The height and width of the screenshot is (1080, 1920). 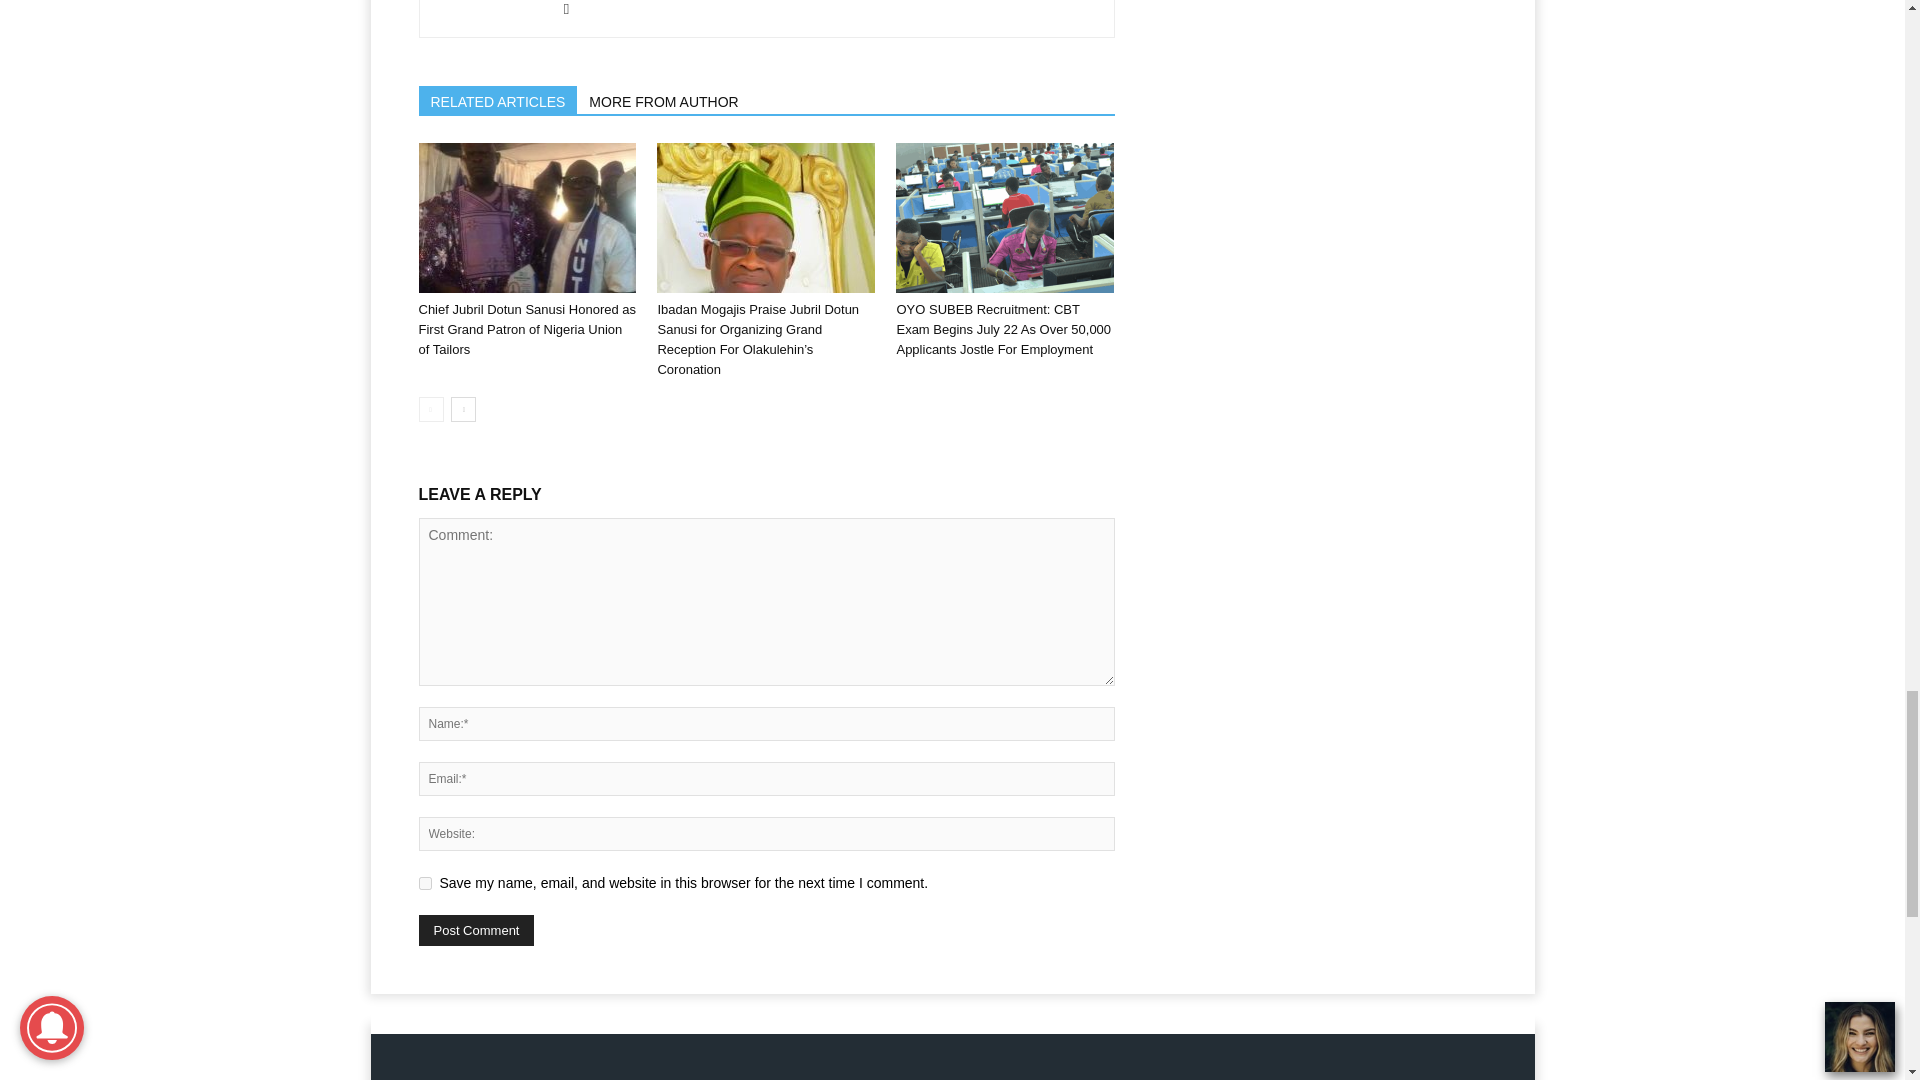 I want to click on Post Comment, so click(x=476, y=930).